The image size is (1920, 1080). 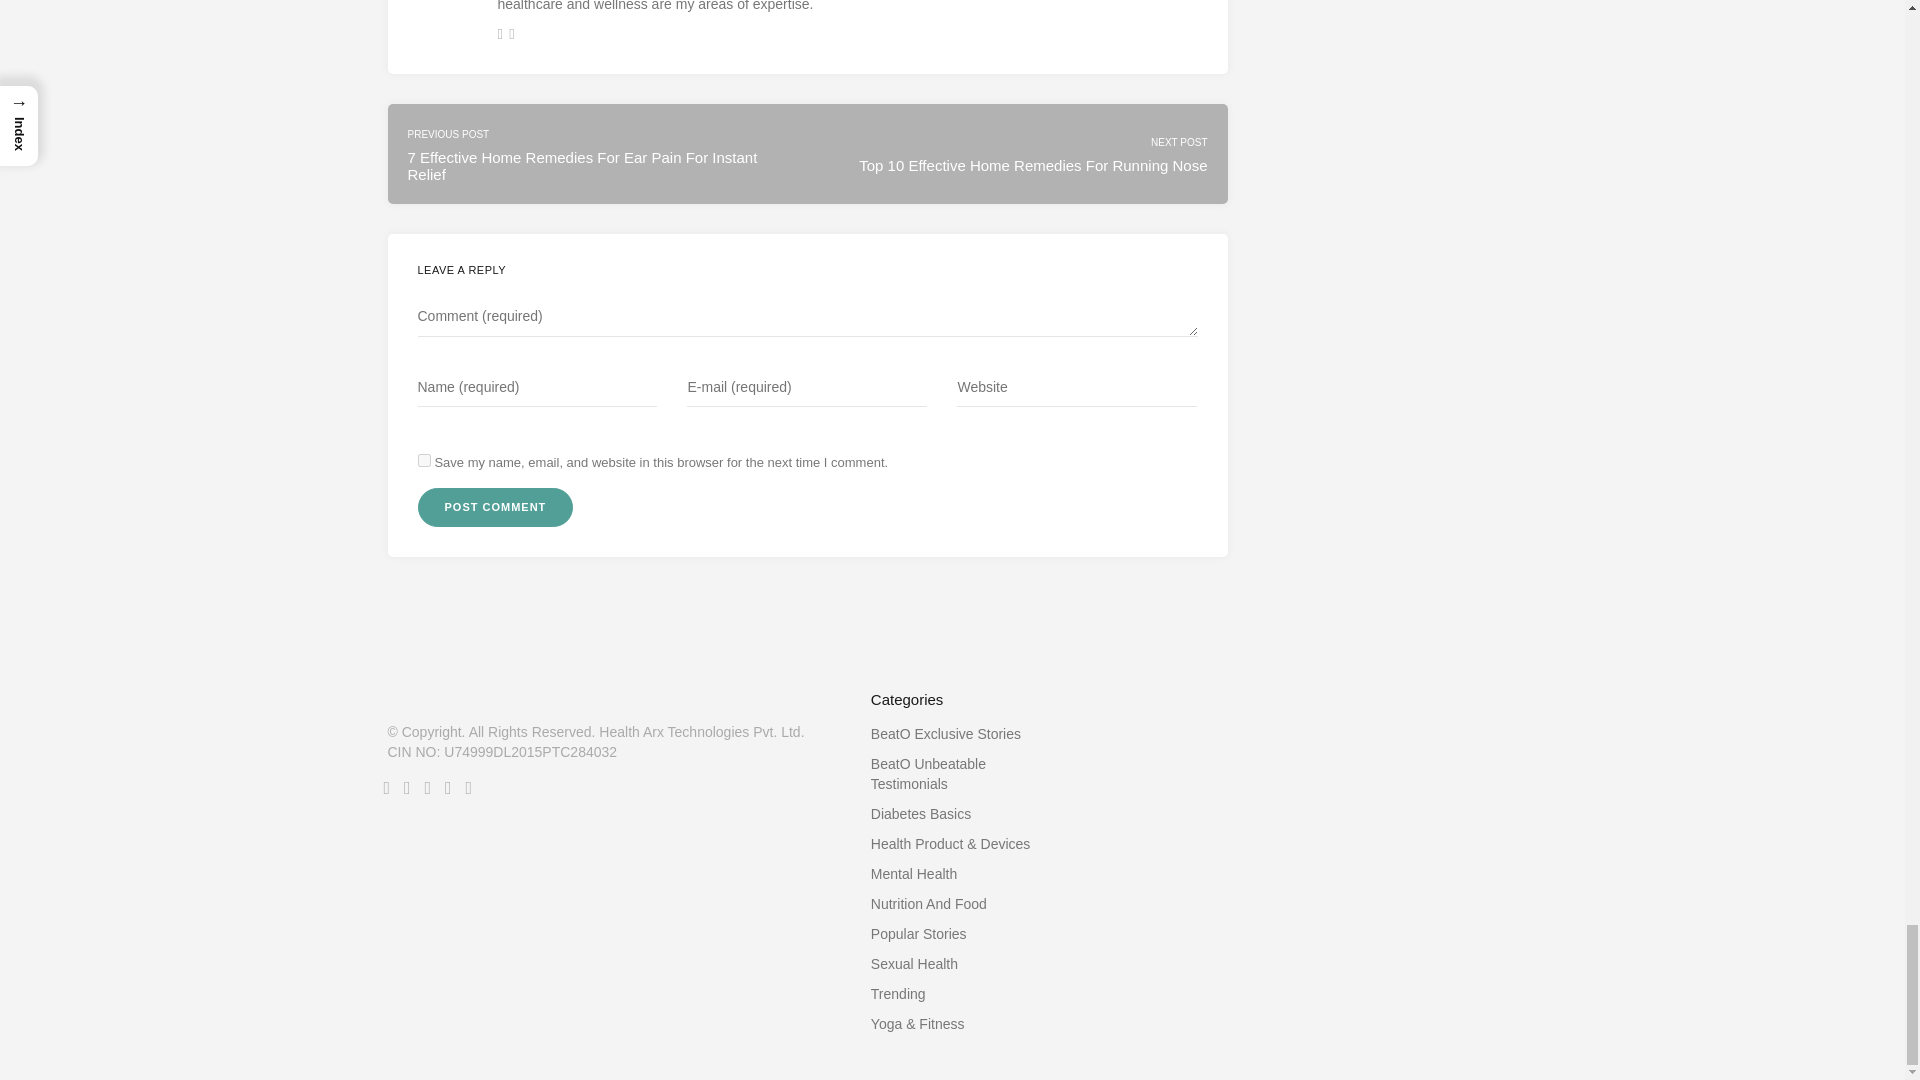 What do you see at coordinates (424, 460) in the screenshot?
I see `yes` at bounding box center [424, 460].